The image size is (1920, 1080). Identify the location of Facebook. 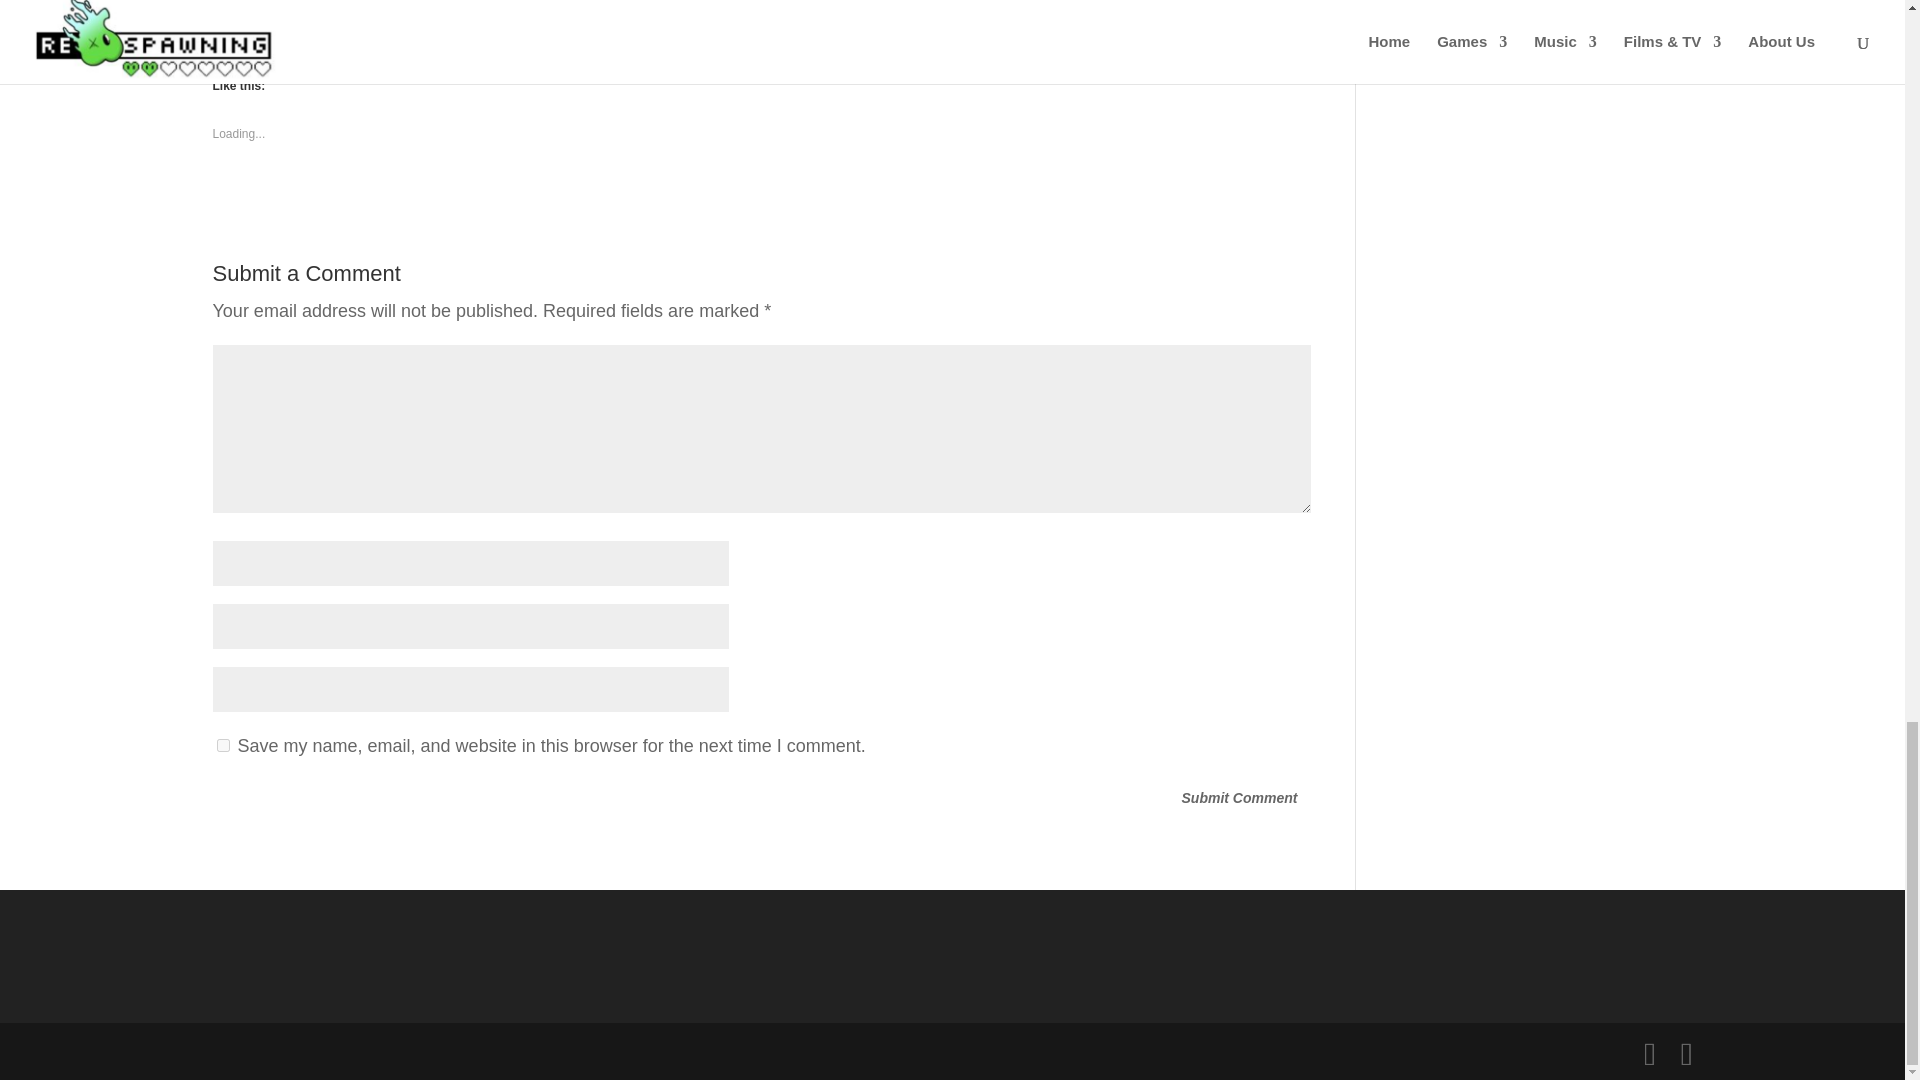
(262, 20).